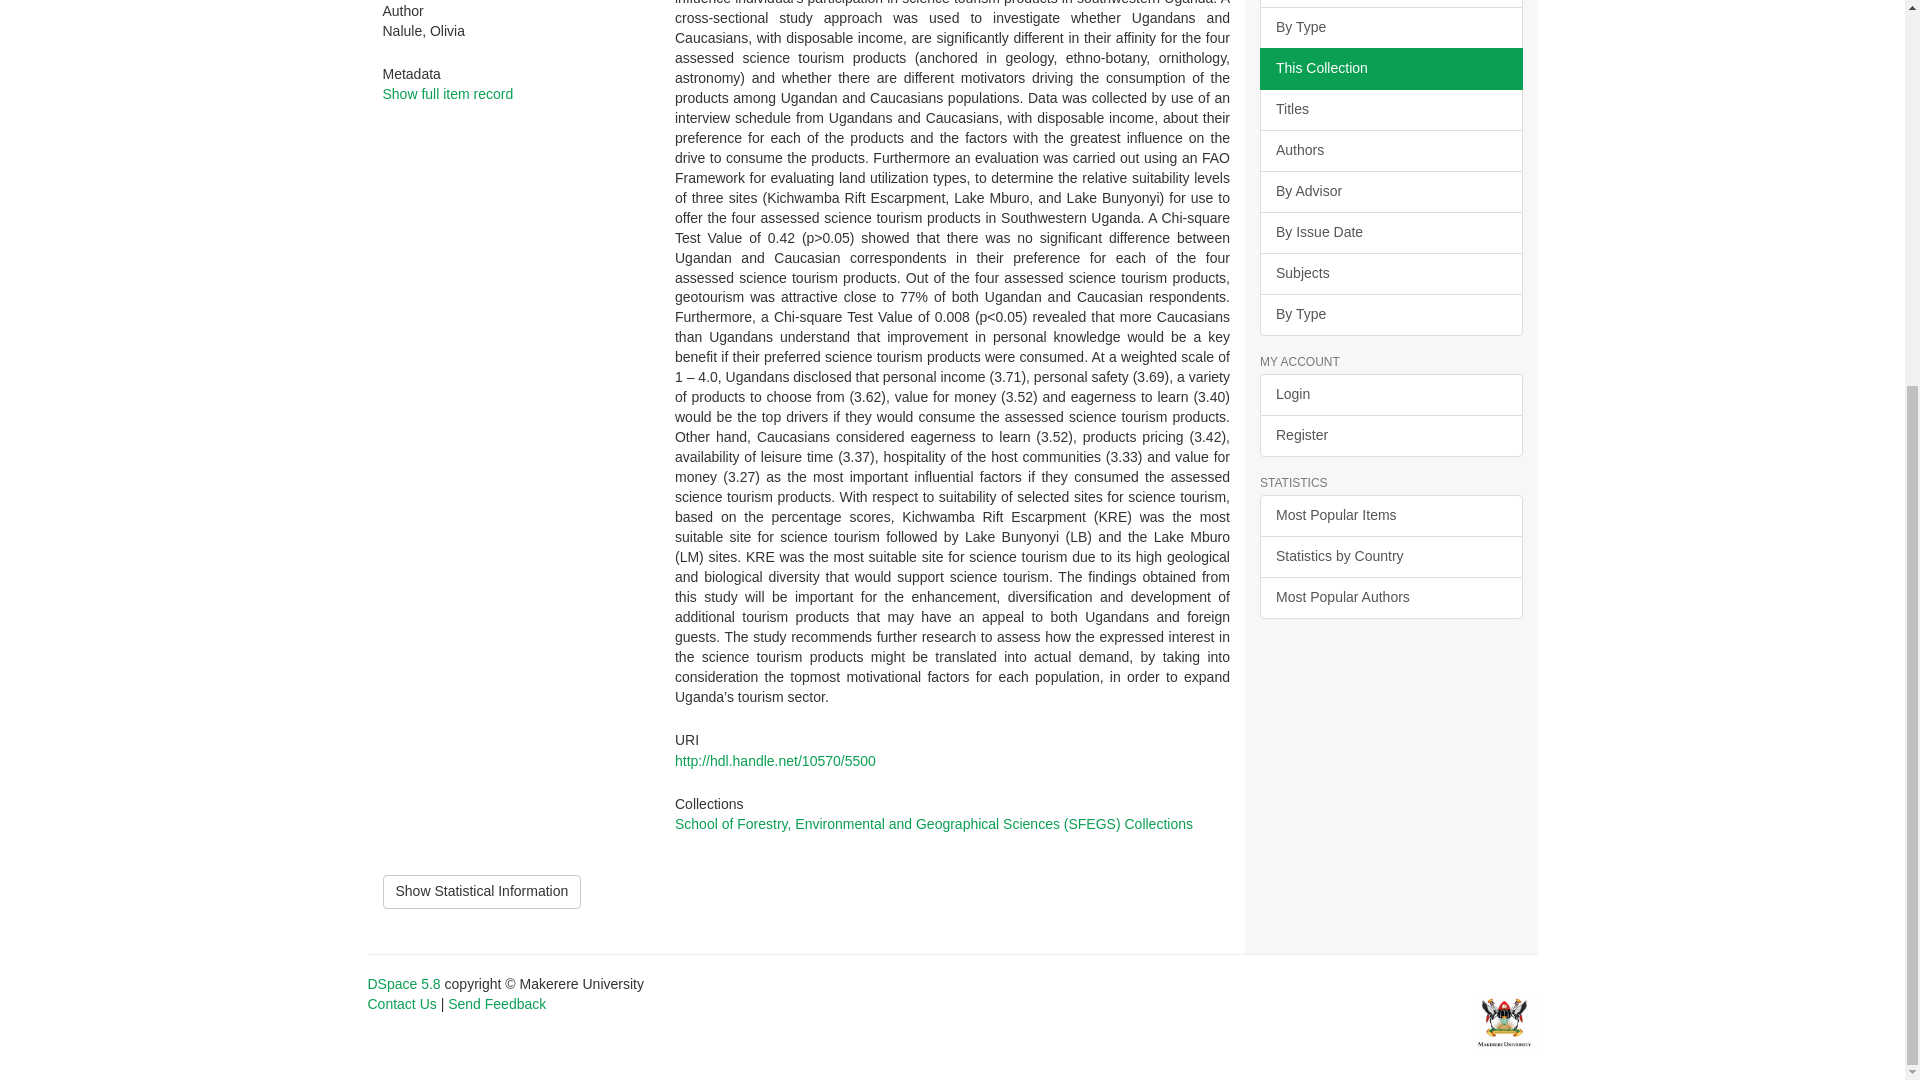  What do you see at coordinates (1390, 4) in the screenshot?
I see `Subjects` at bounding box center [1390, 4].